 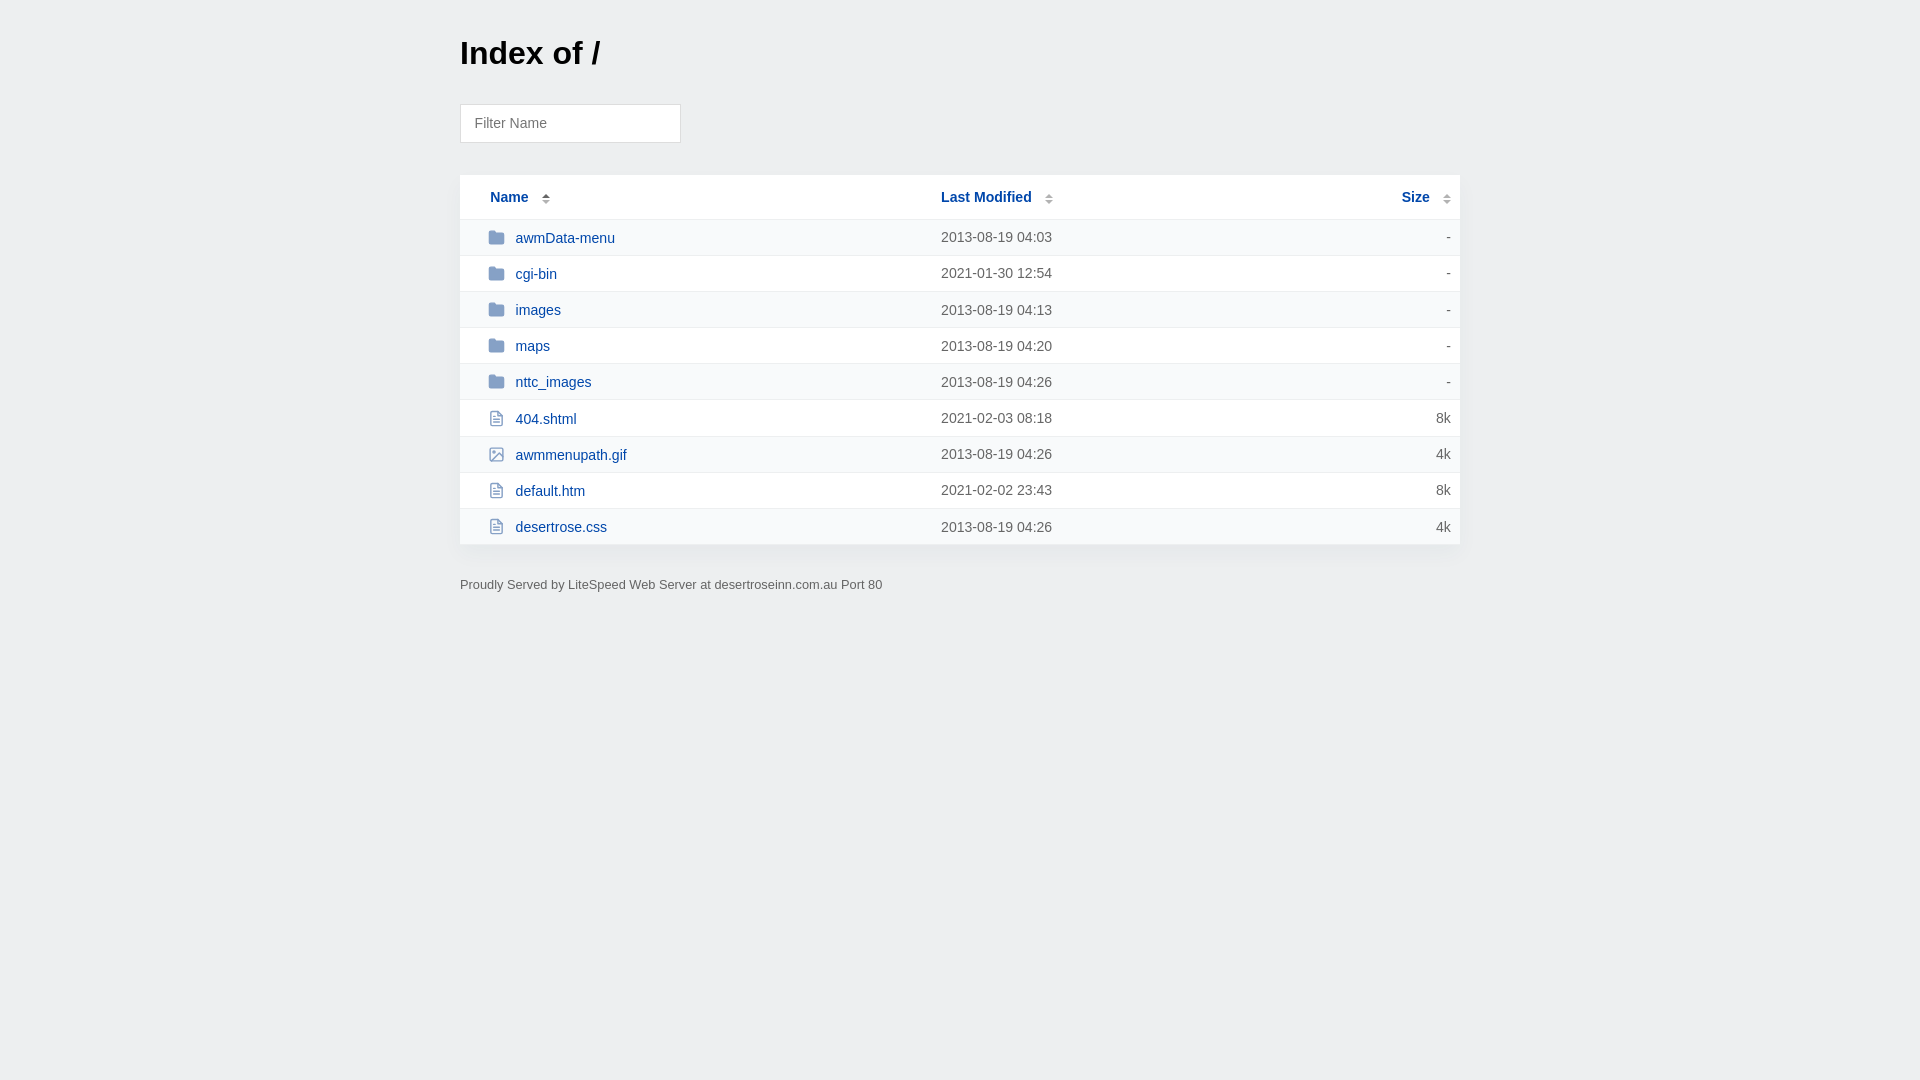 I want to click on awmmenupath.gif, so click(x=706, y=454).